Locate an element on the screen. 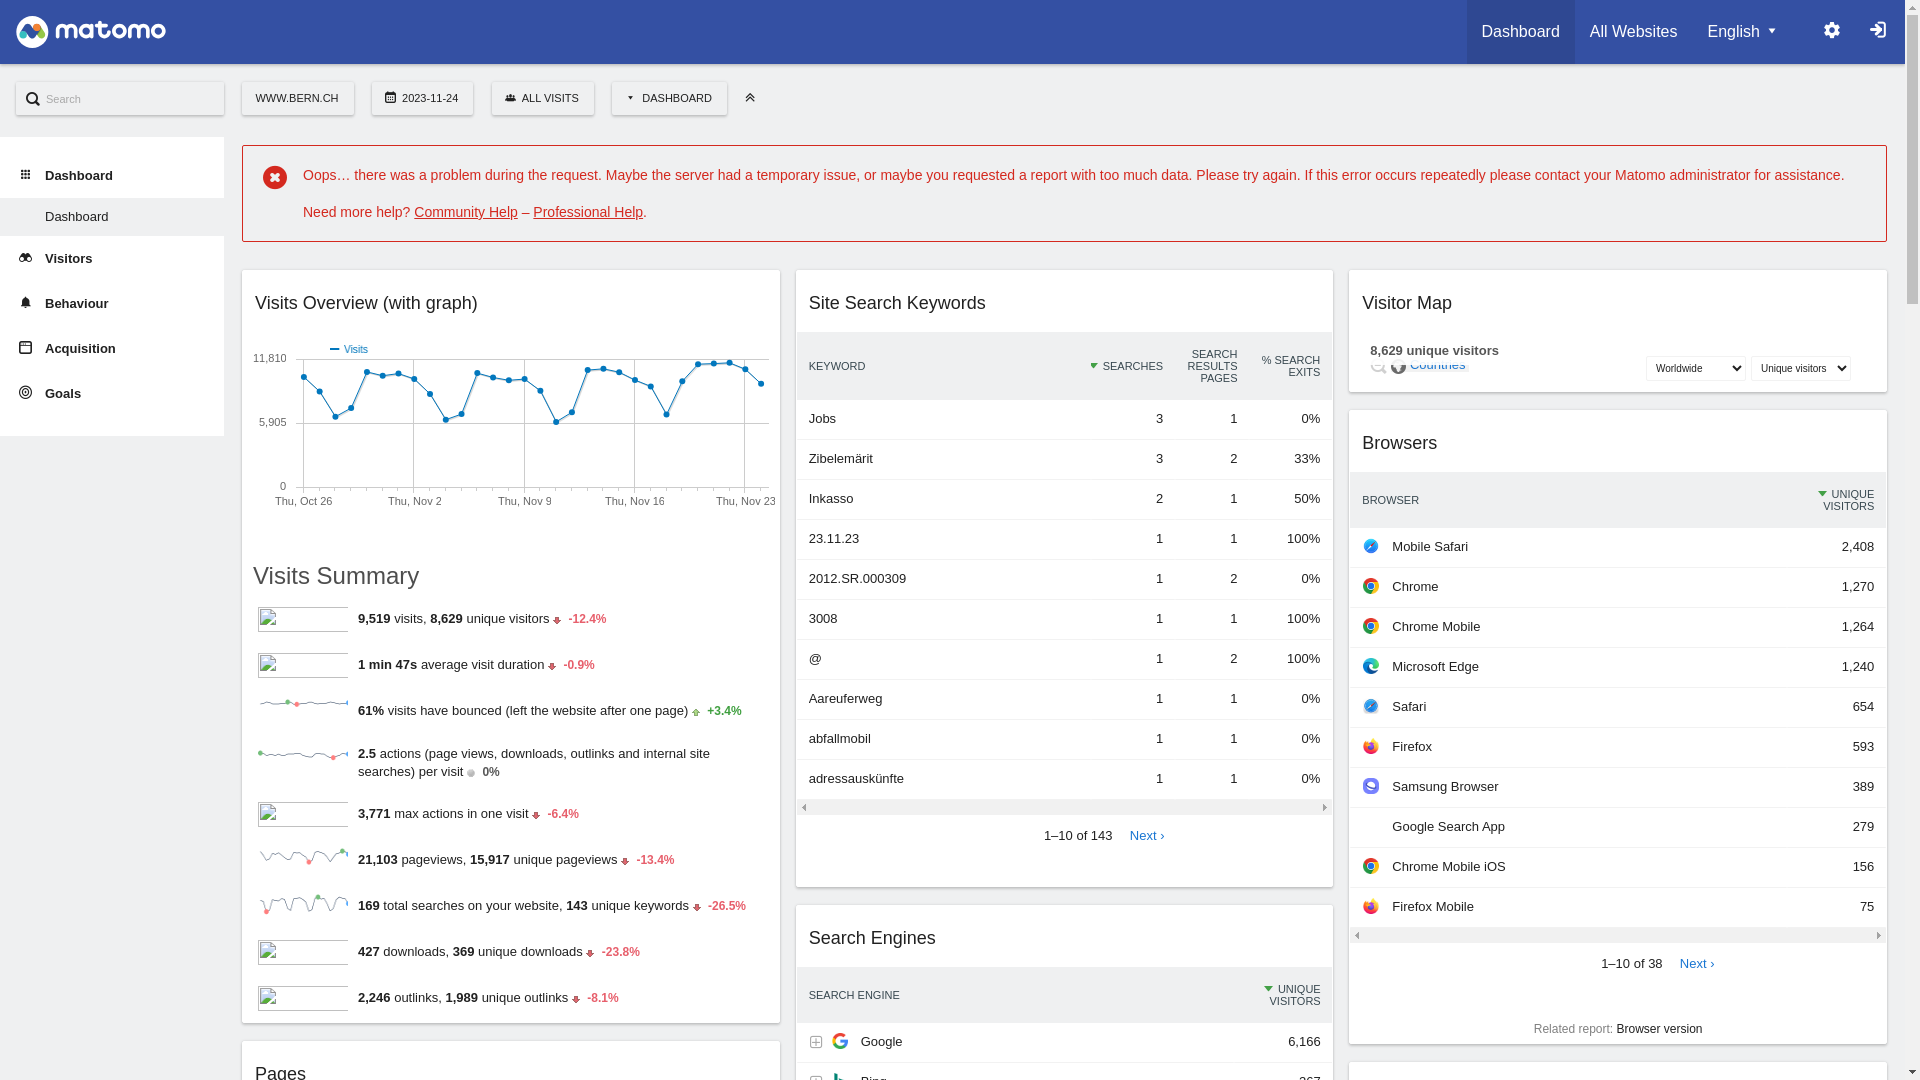 The image size is (1920, 1080). DASHBOARD is located at coordinates (670, 98).